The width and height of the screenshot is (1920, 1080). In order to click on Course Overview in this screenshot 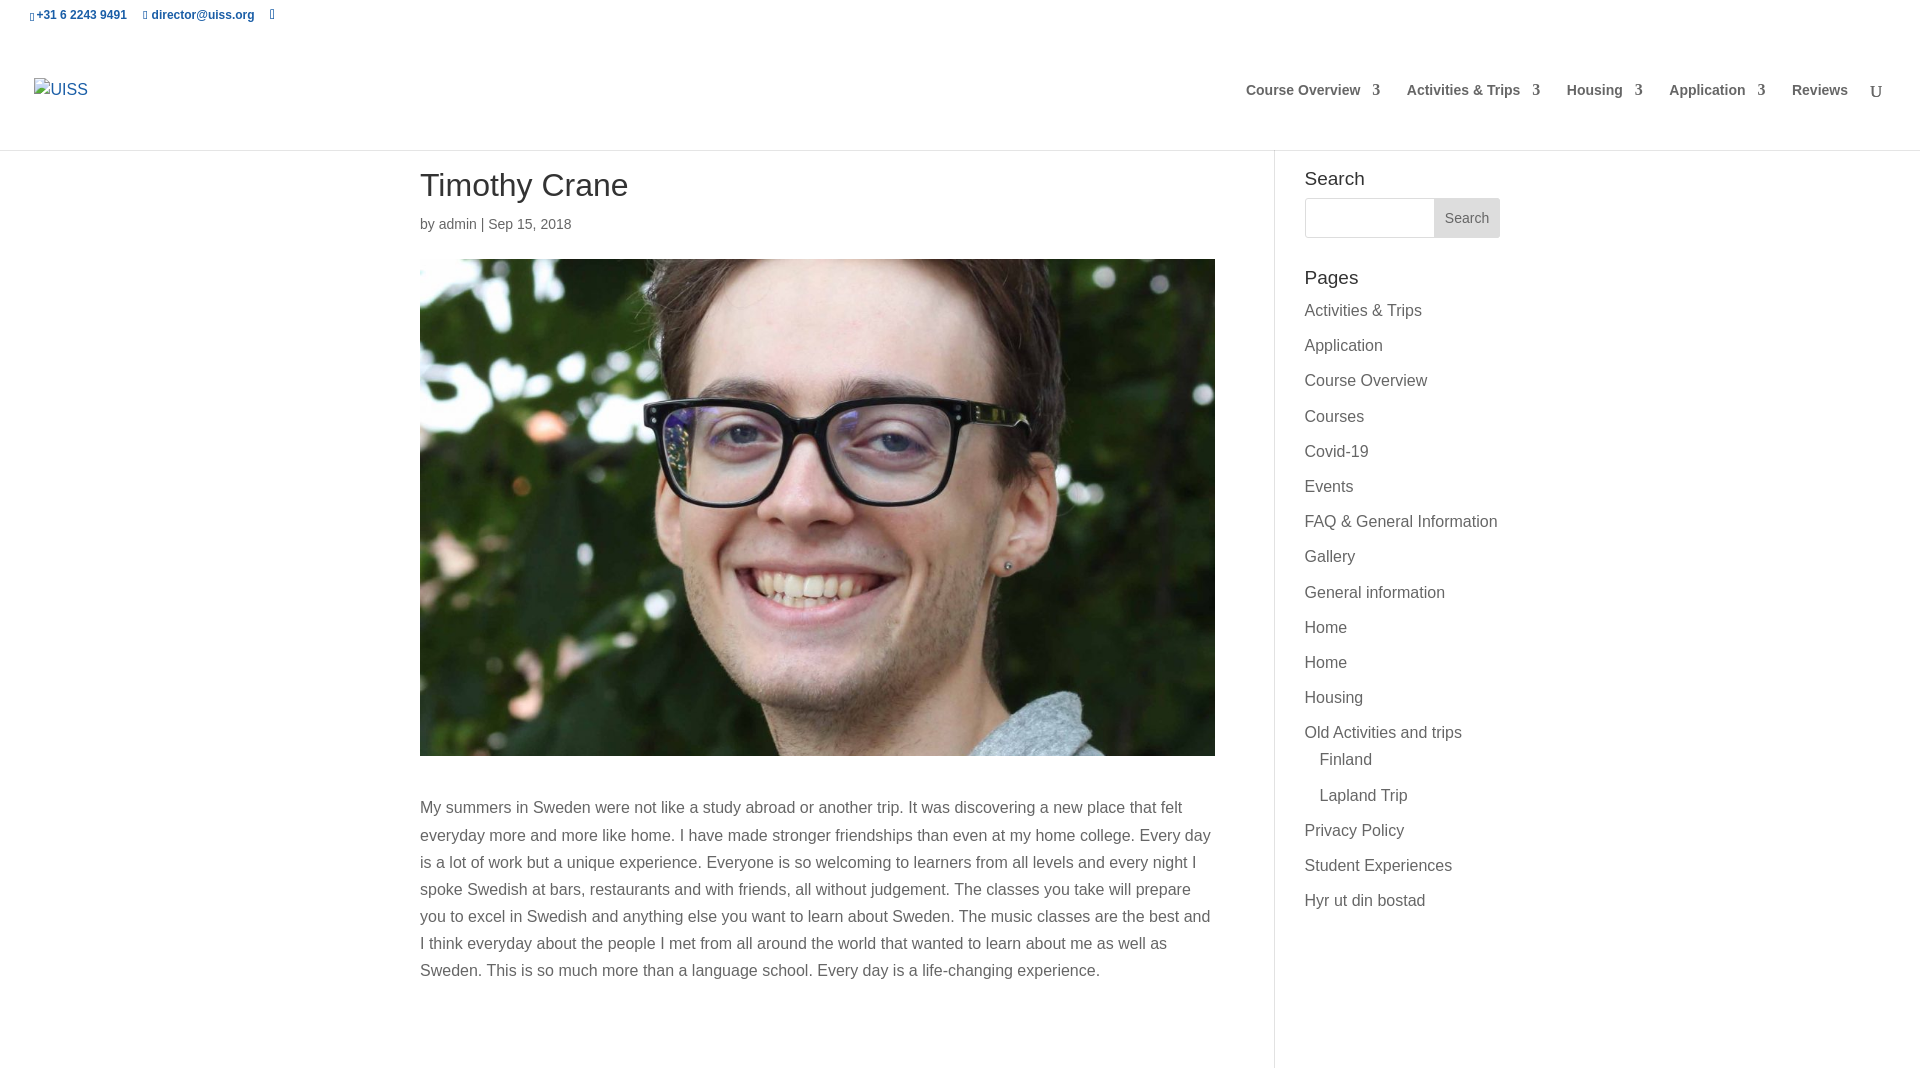, I will do `click(1313, 116)`.